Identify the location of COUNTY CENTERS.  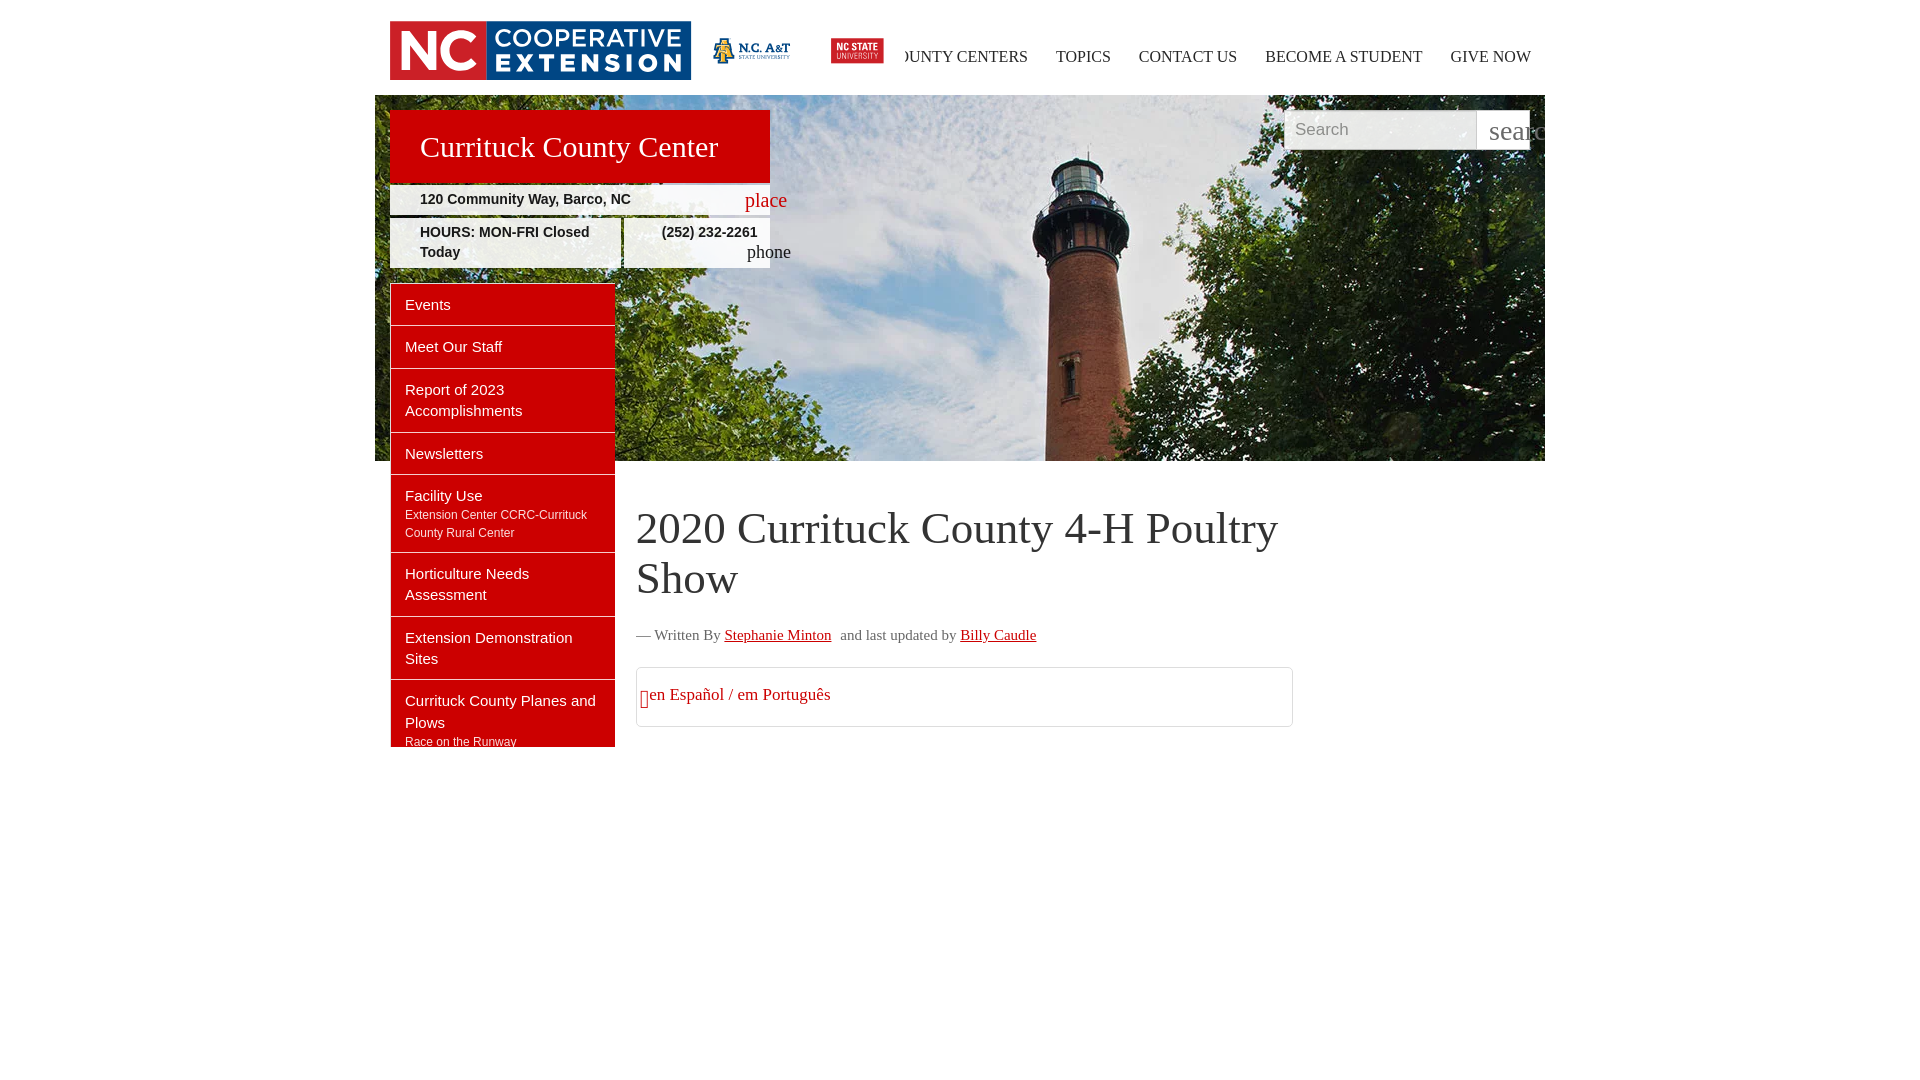
(958, 56).